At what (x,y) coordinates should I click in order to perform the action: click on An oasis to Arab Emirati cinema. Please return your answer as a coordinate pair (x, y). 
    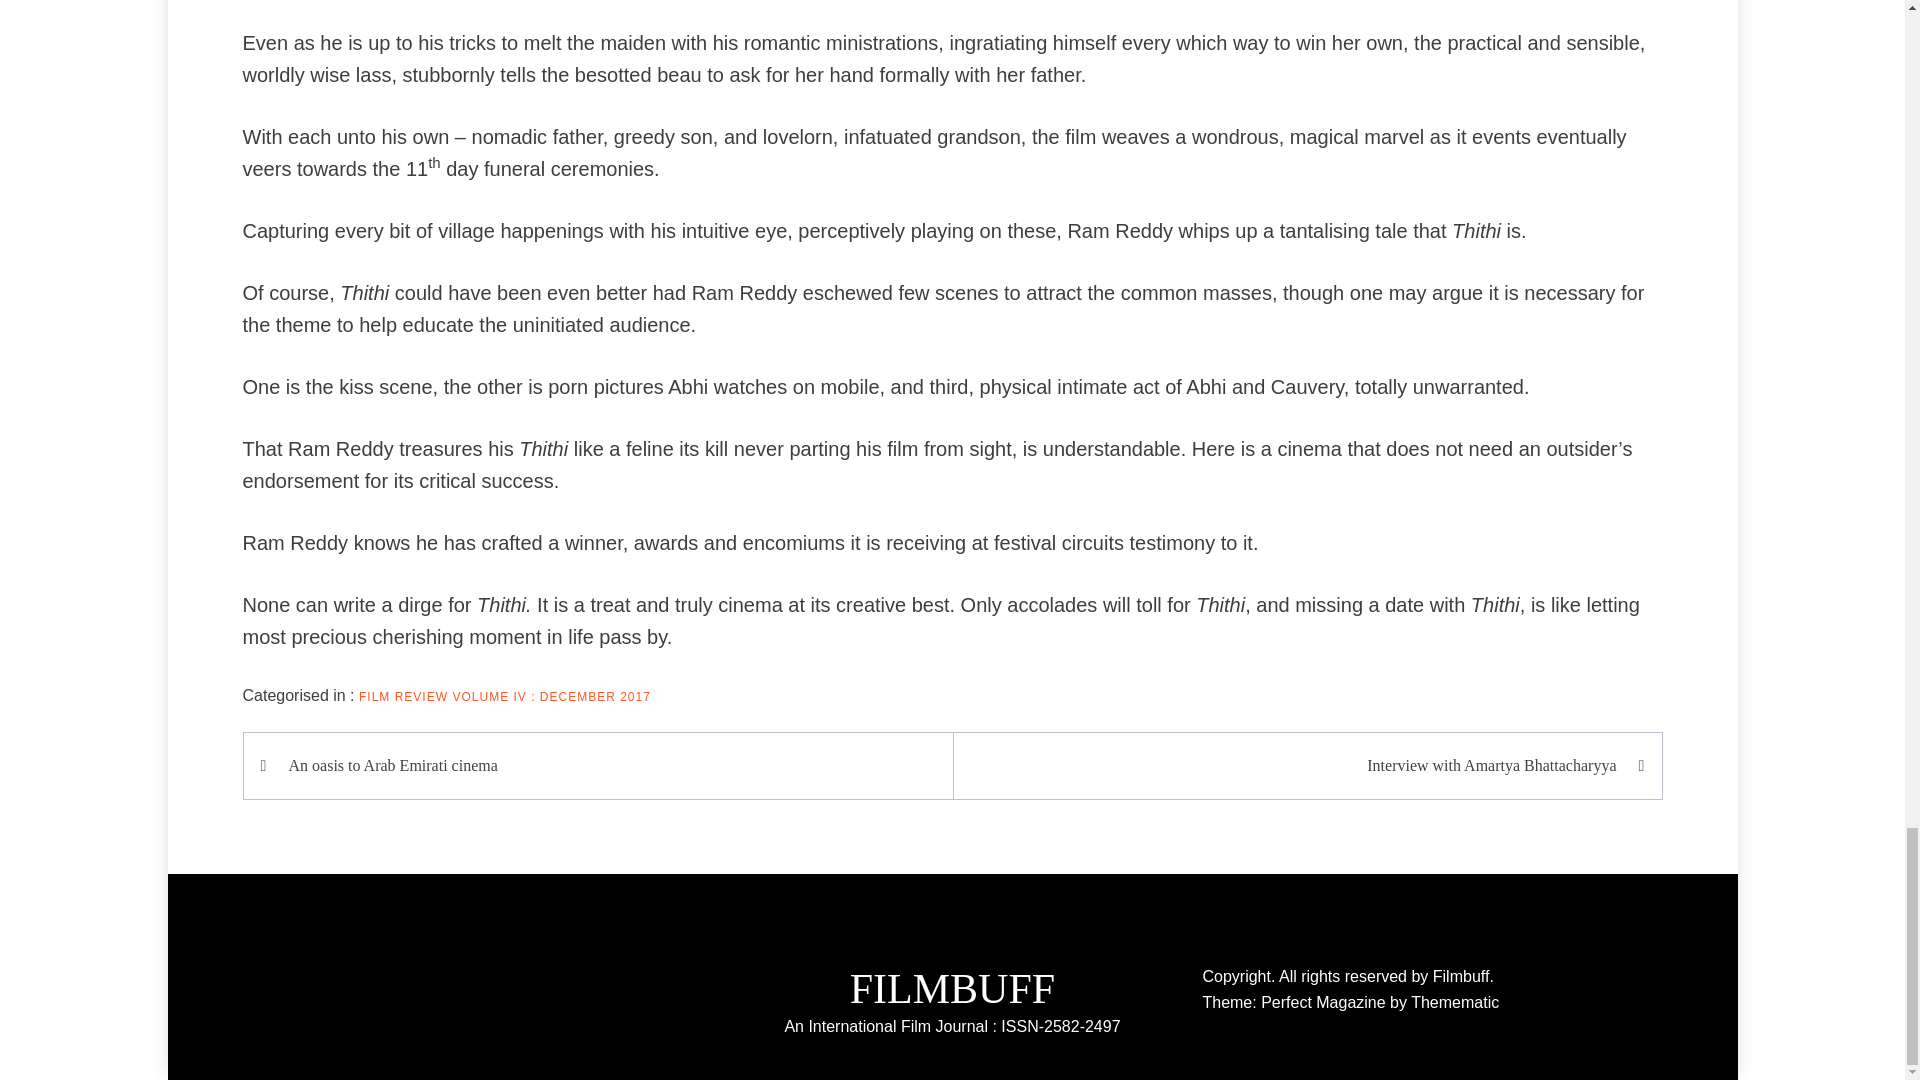
    Looking at the image, I should click on (608, 765).